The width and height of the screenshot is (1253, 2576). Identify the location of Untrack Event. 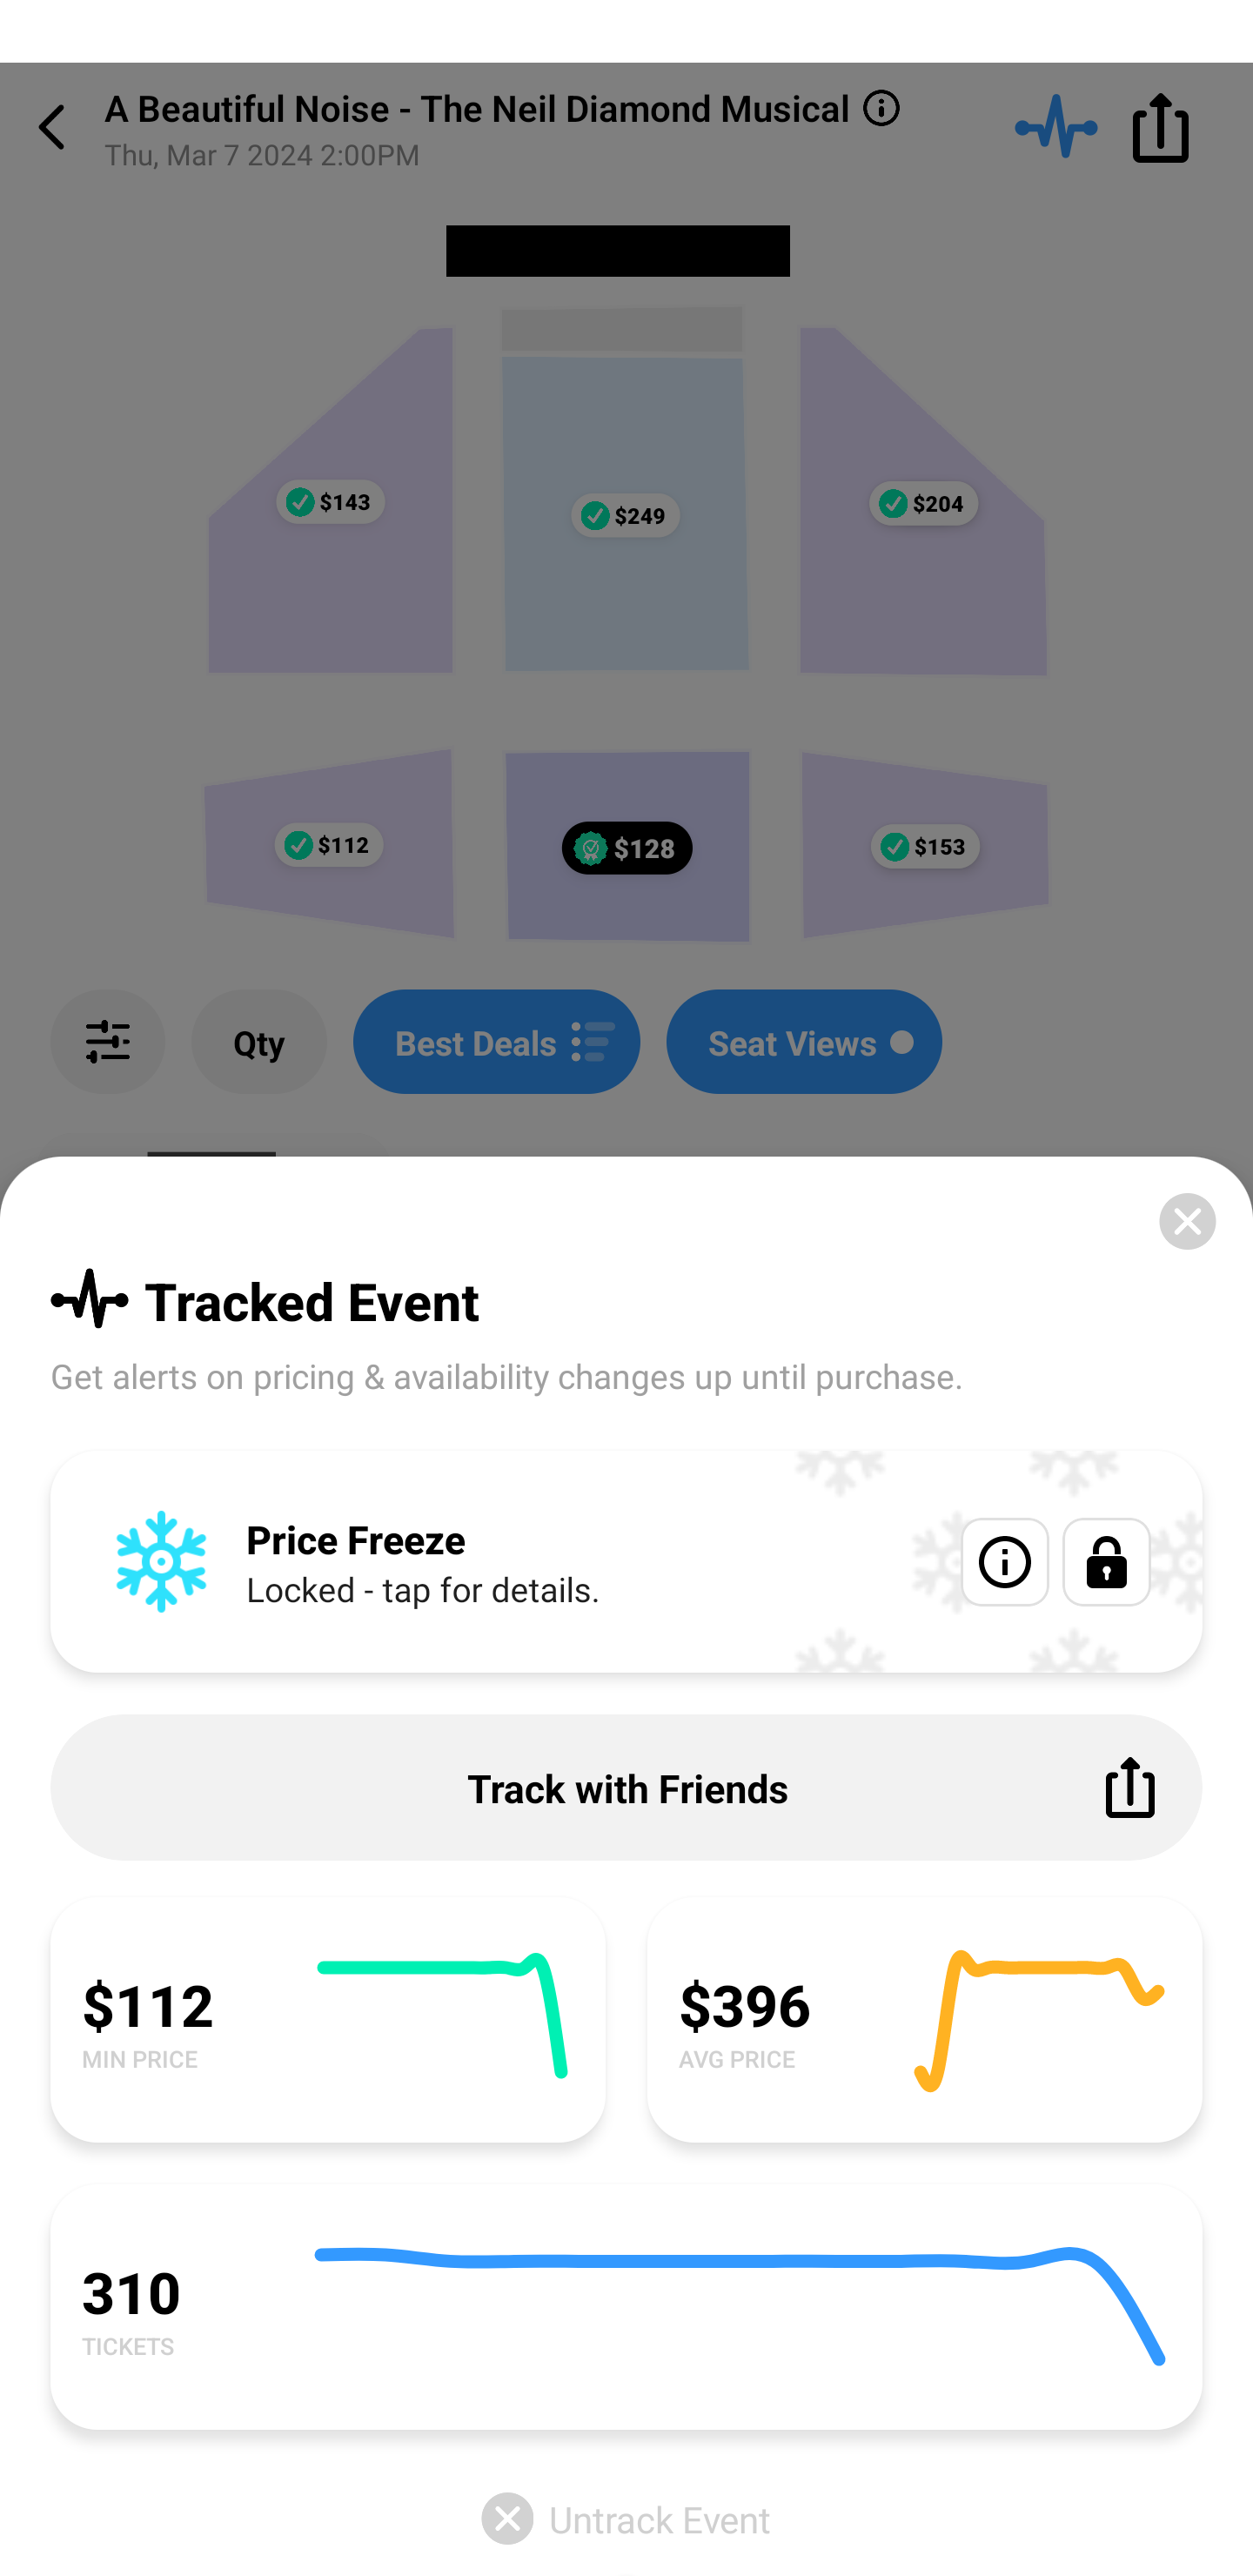
(626, 2519).